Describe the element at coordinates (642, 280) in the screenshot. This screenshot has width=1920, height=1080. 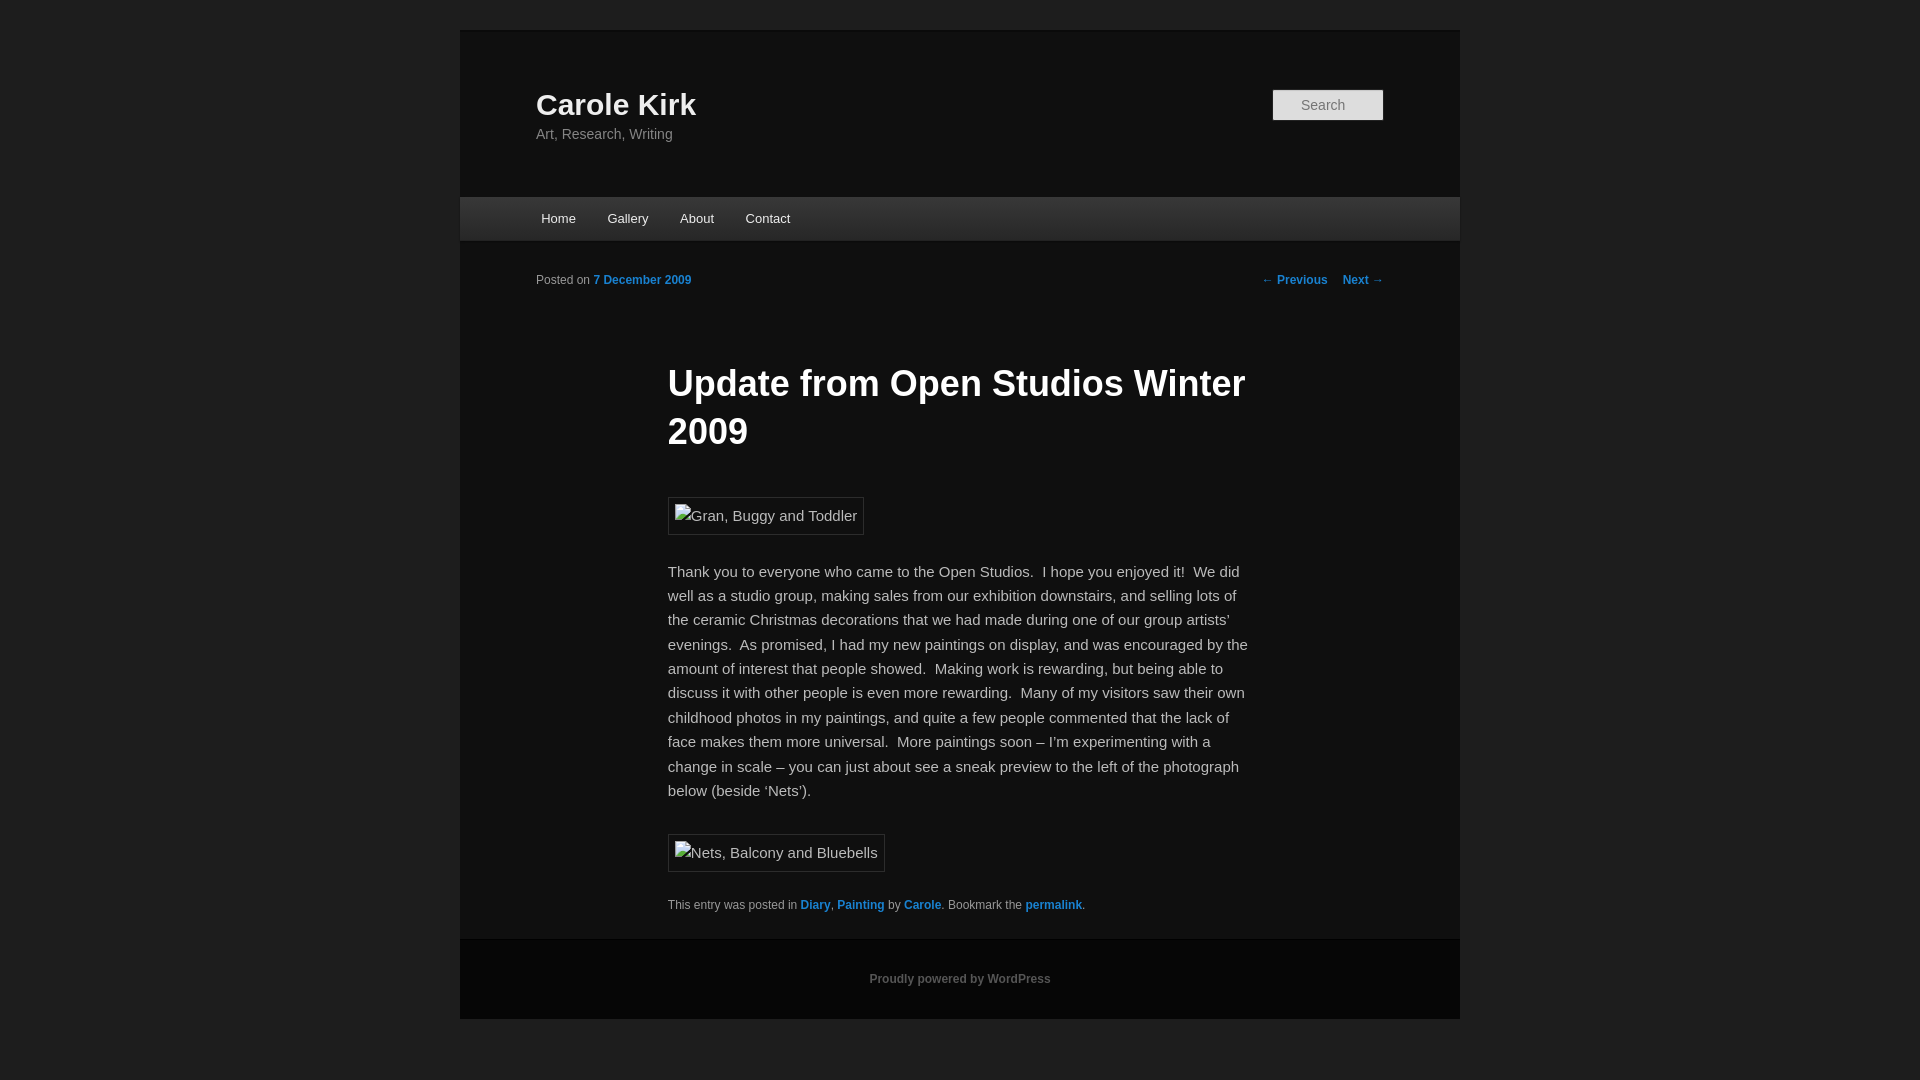
I see `7:55 pm` at that location.